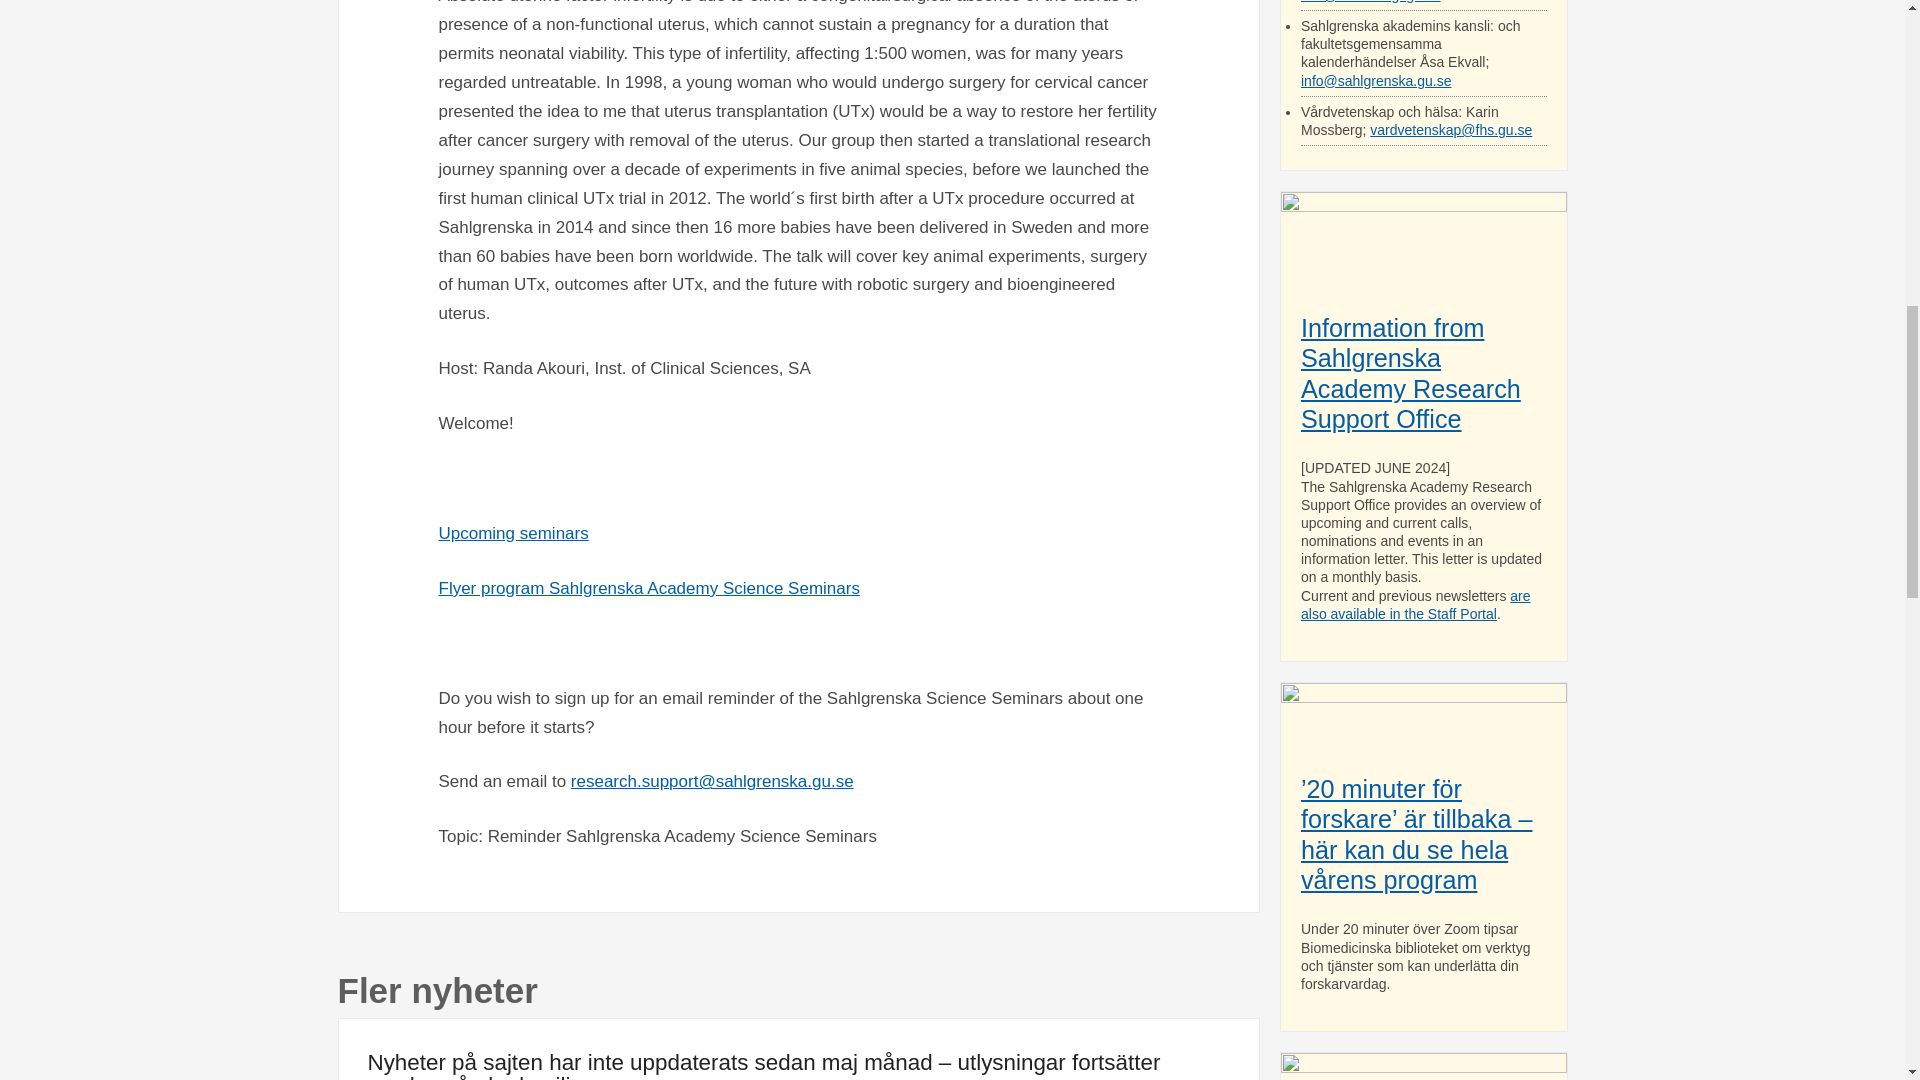  I want to click on Flyer program Sahlgrenska Academy Science Seminars, so click(648, 588).